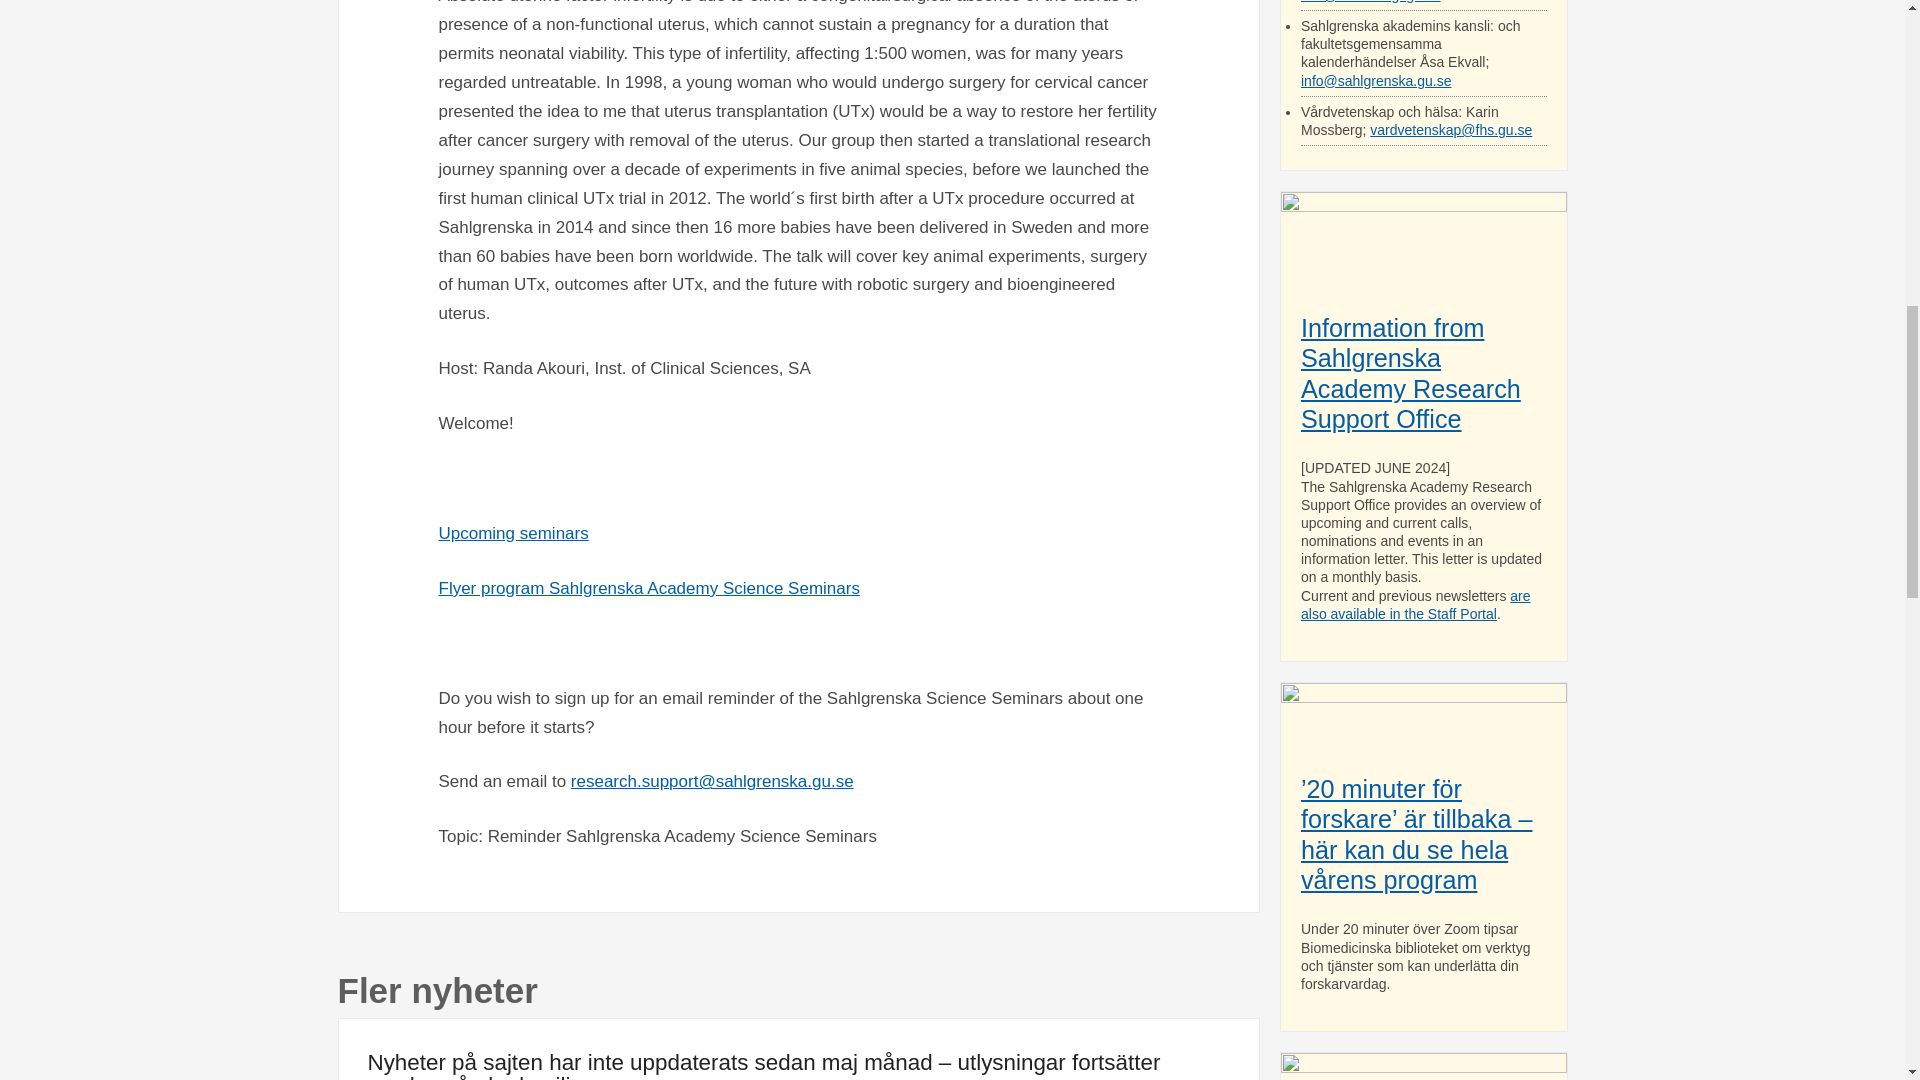  I want to click on Flyer program Sahlgrenska Academy Science Seminars, so click(648, 588).